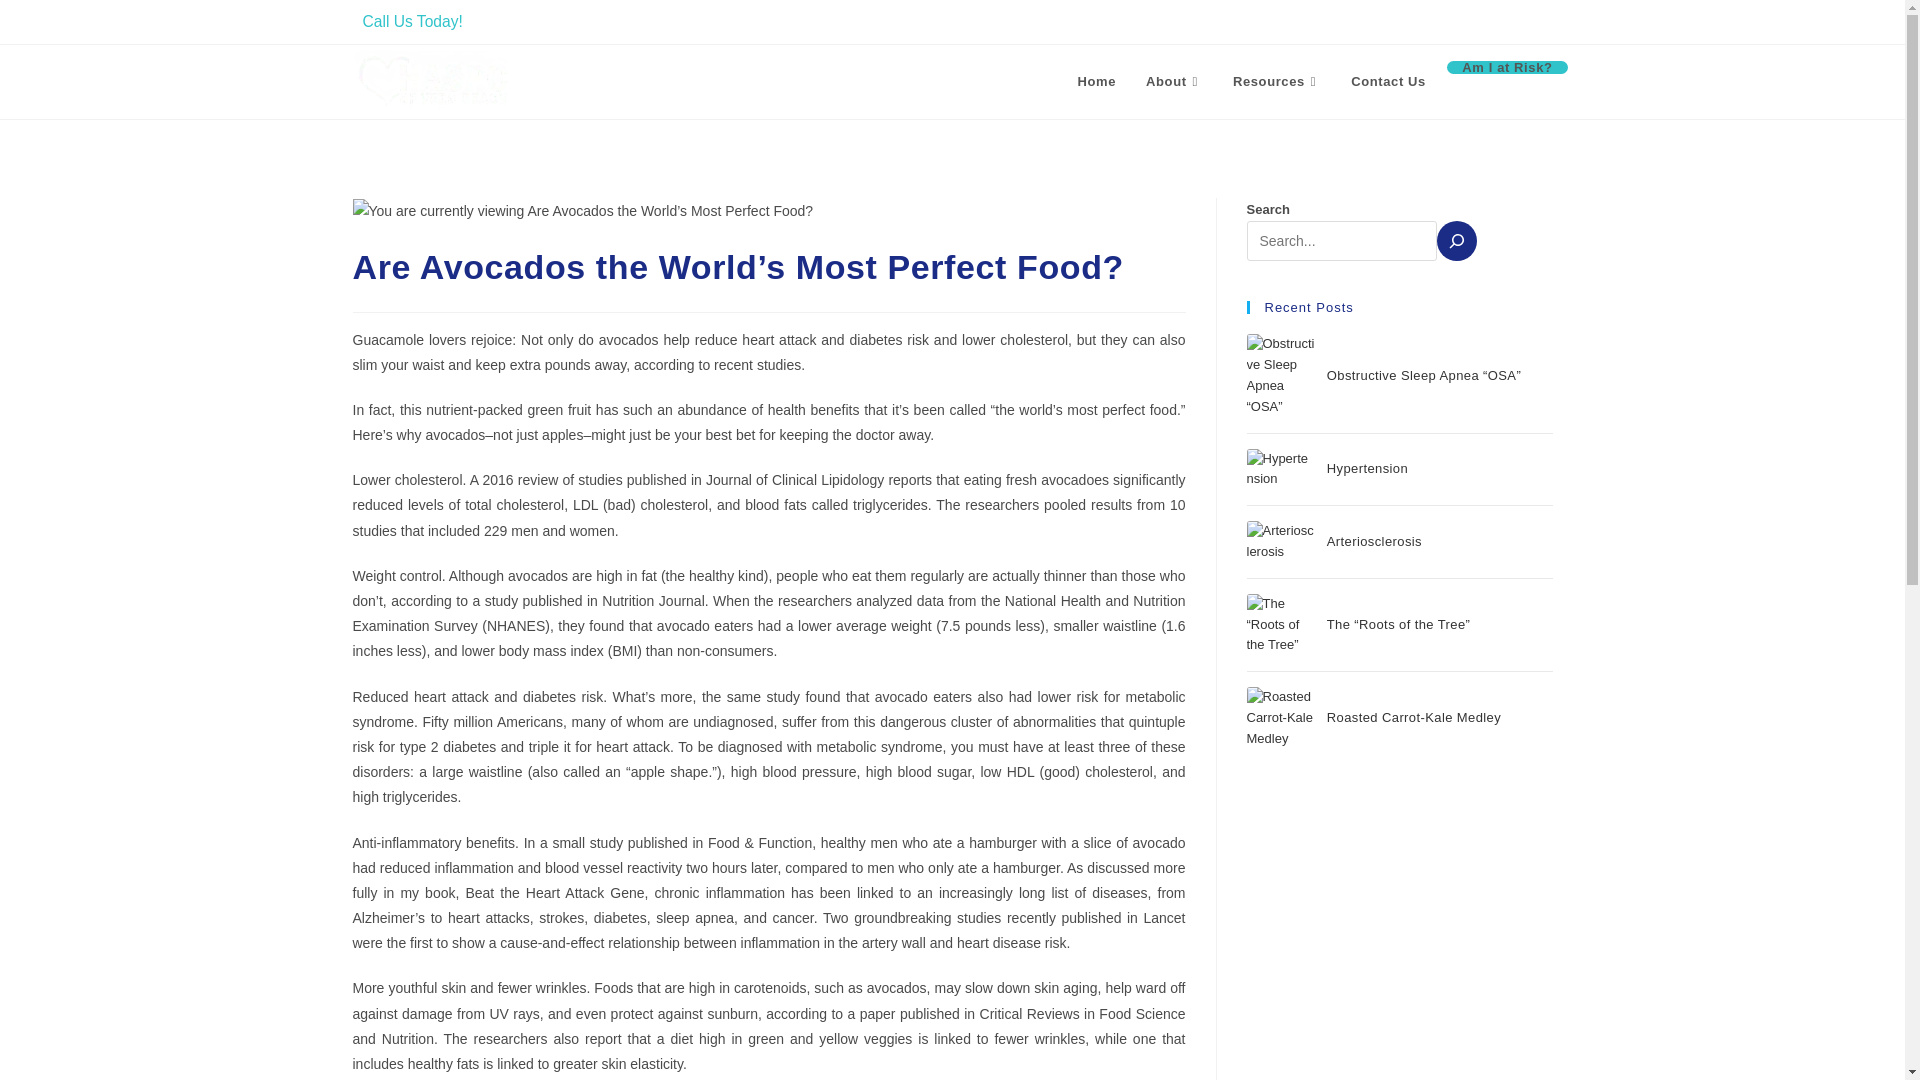  Describe the element at coordinates (1506, 67) in the screenshot. I see `Am I at Risk?` at that location.